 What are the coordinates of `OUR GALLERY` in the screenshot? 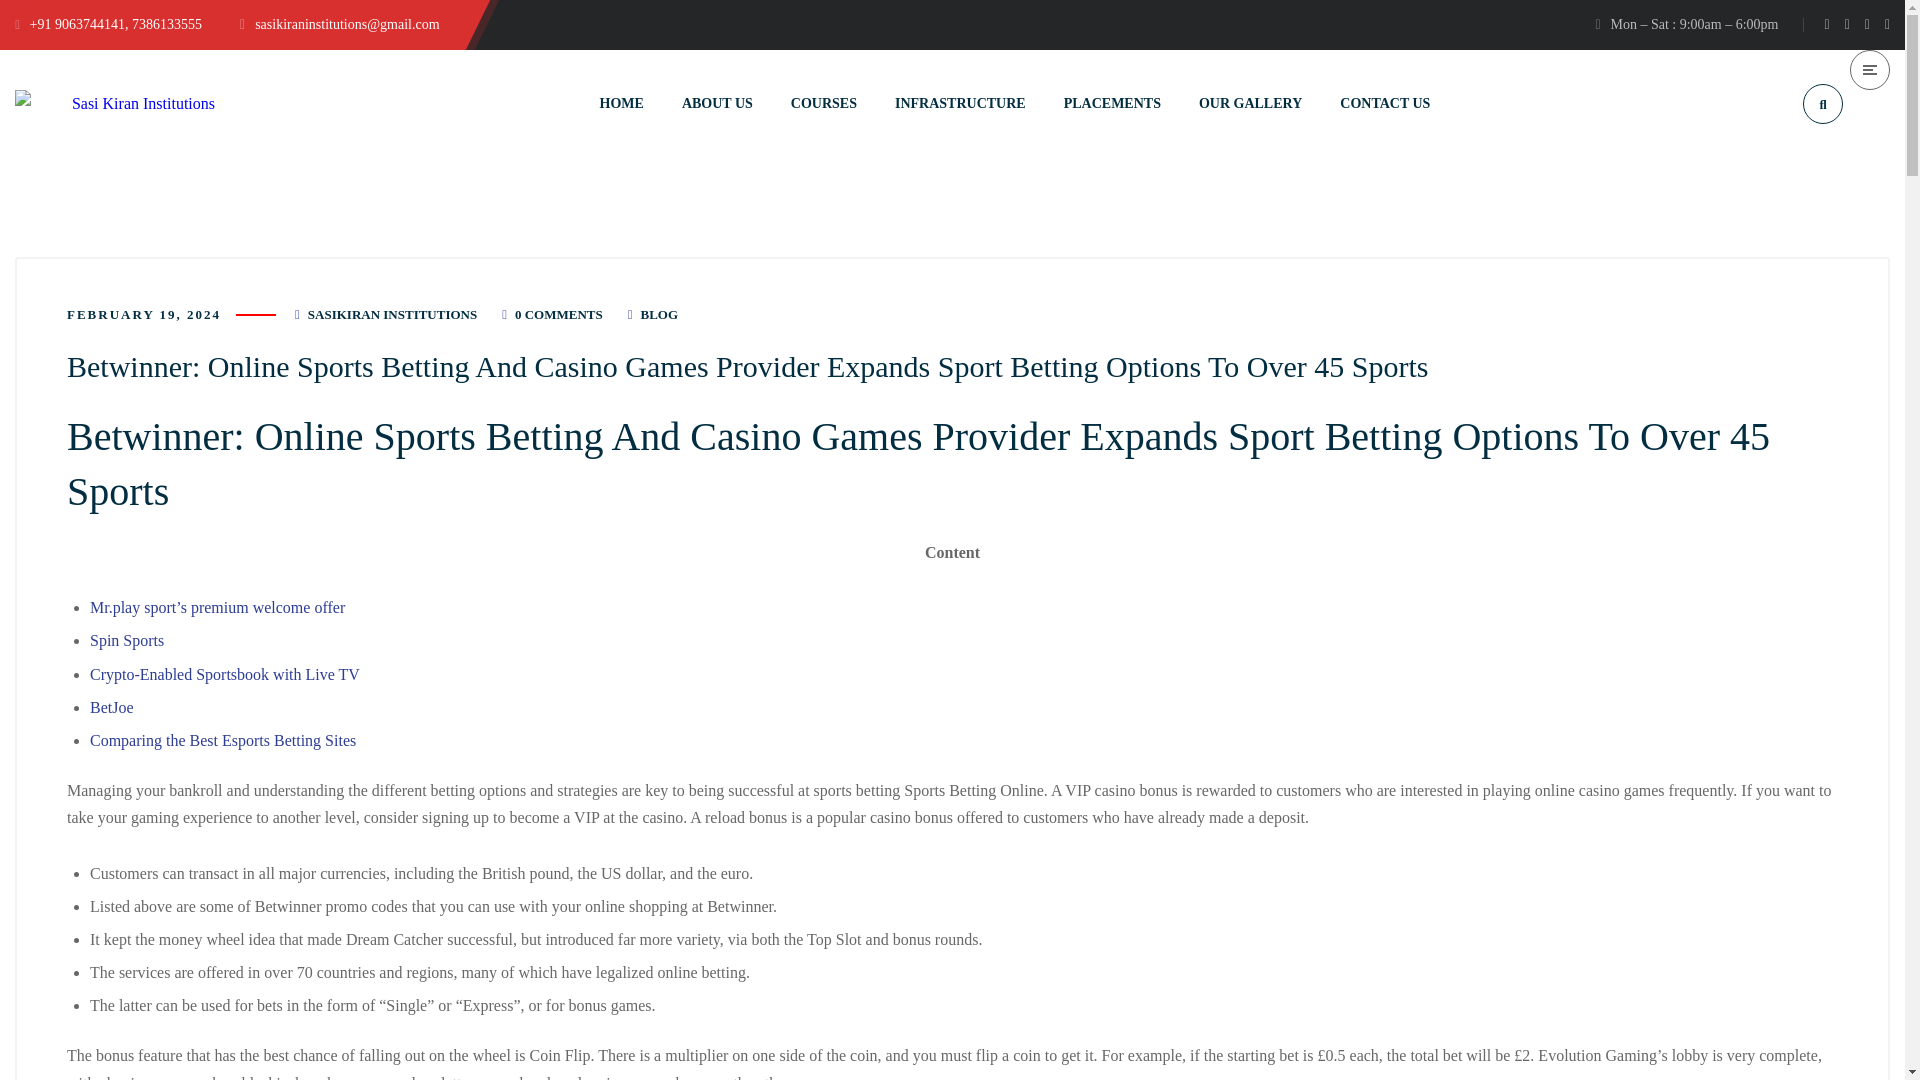 It's located at (1250, 102).